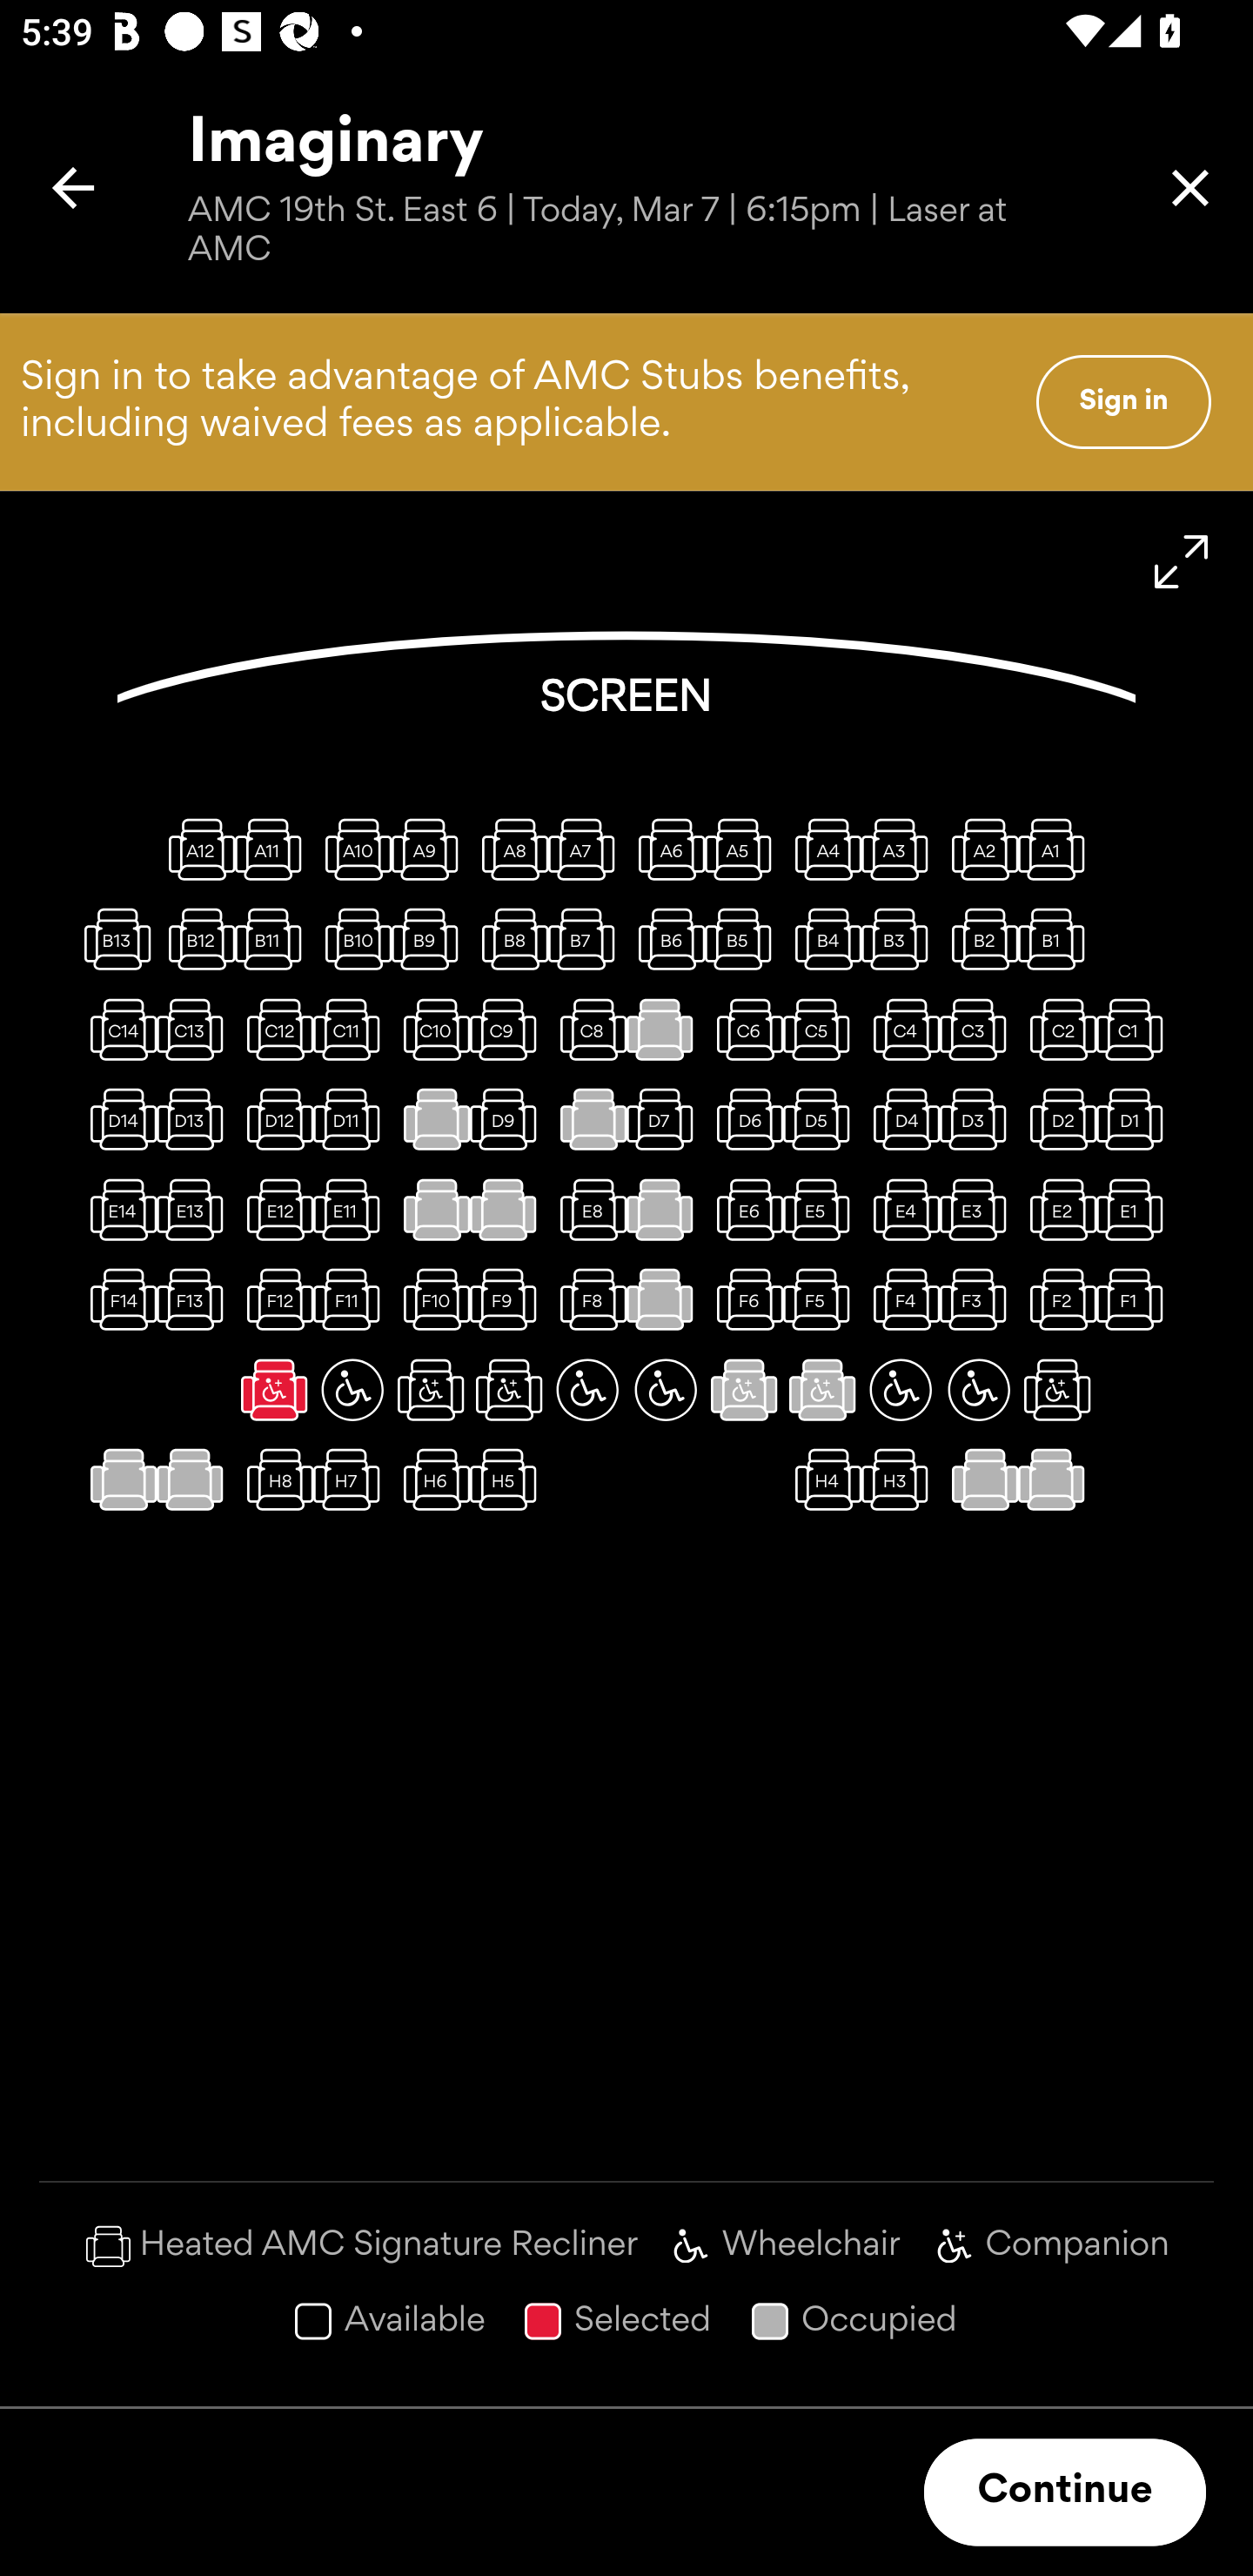 The image size is (1253, 2576). I want to click on F8, Regular seat, available, so click(587, 1299).